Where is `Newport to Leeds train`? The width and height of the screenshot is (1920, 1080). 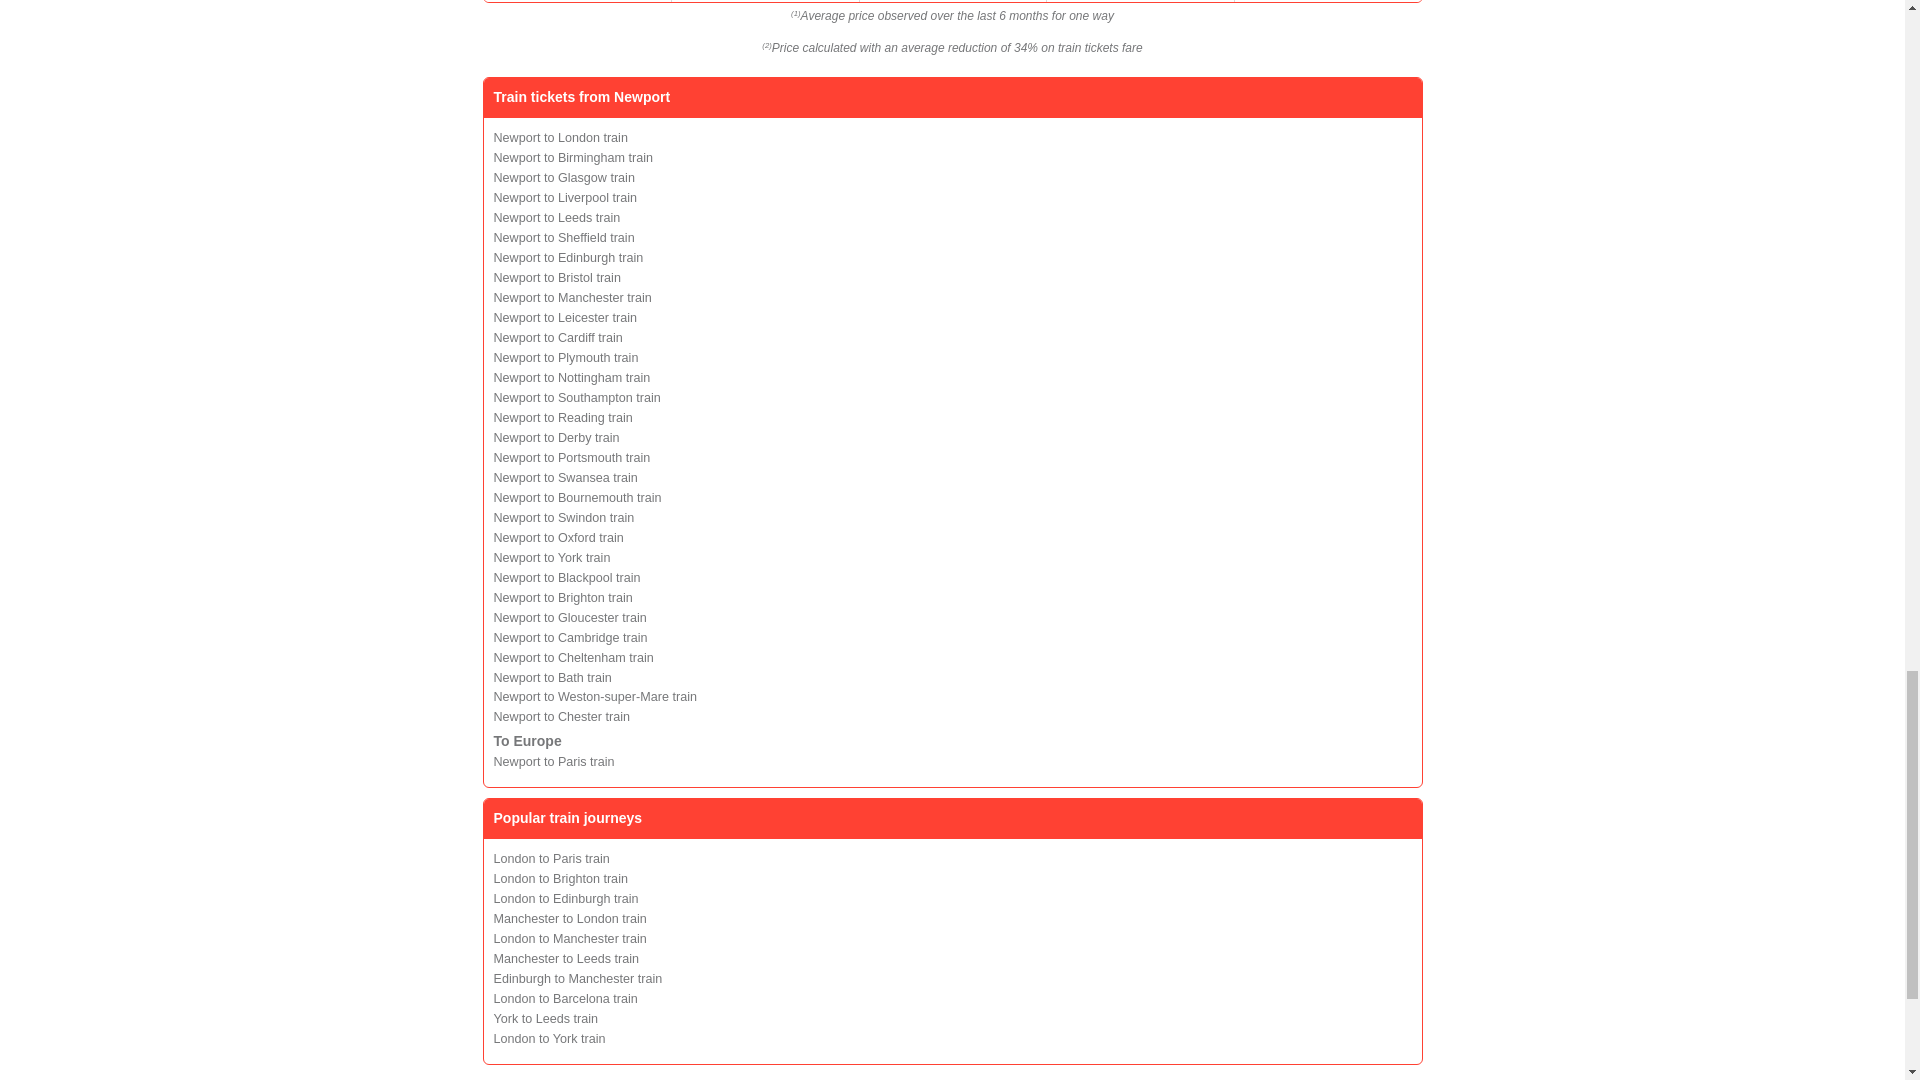 Newport to Leeds train is located at coordinates (556, 217).